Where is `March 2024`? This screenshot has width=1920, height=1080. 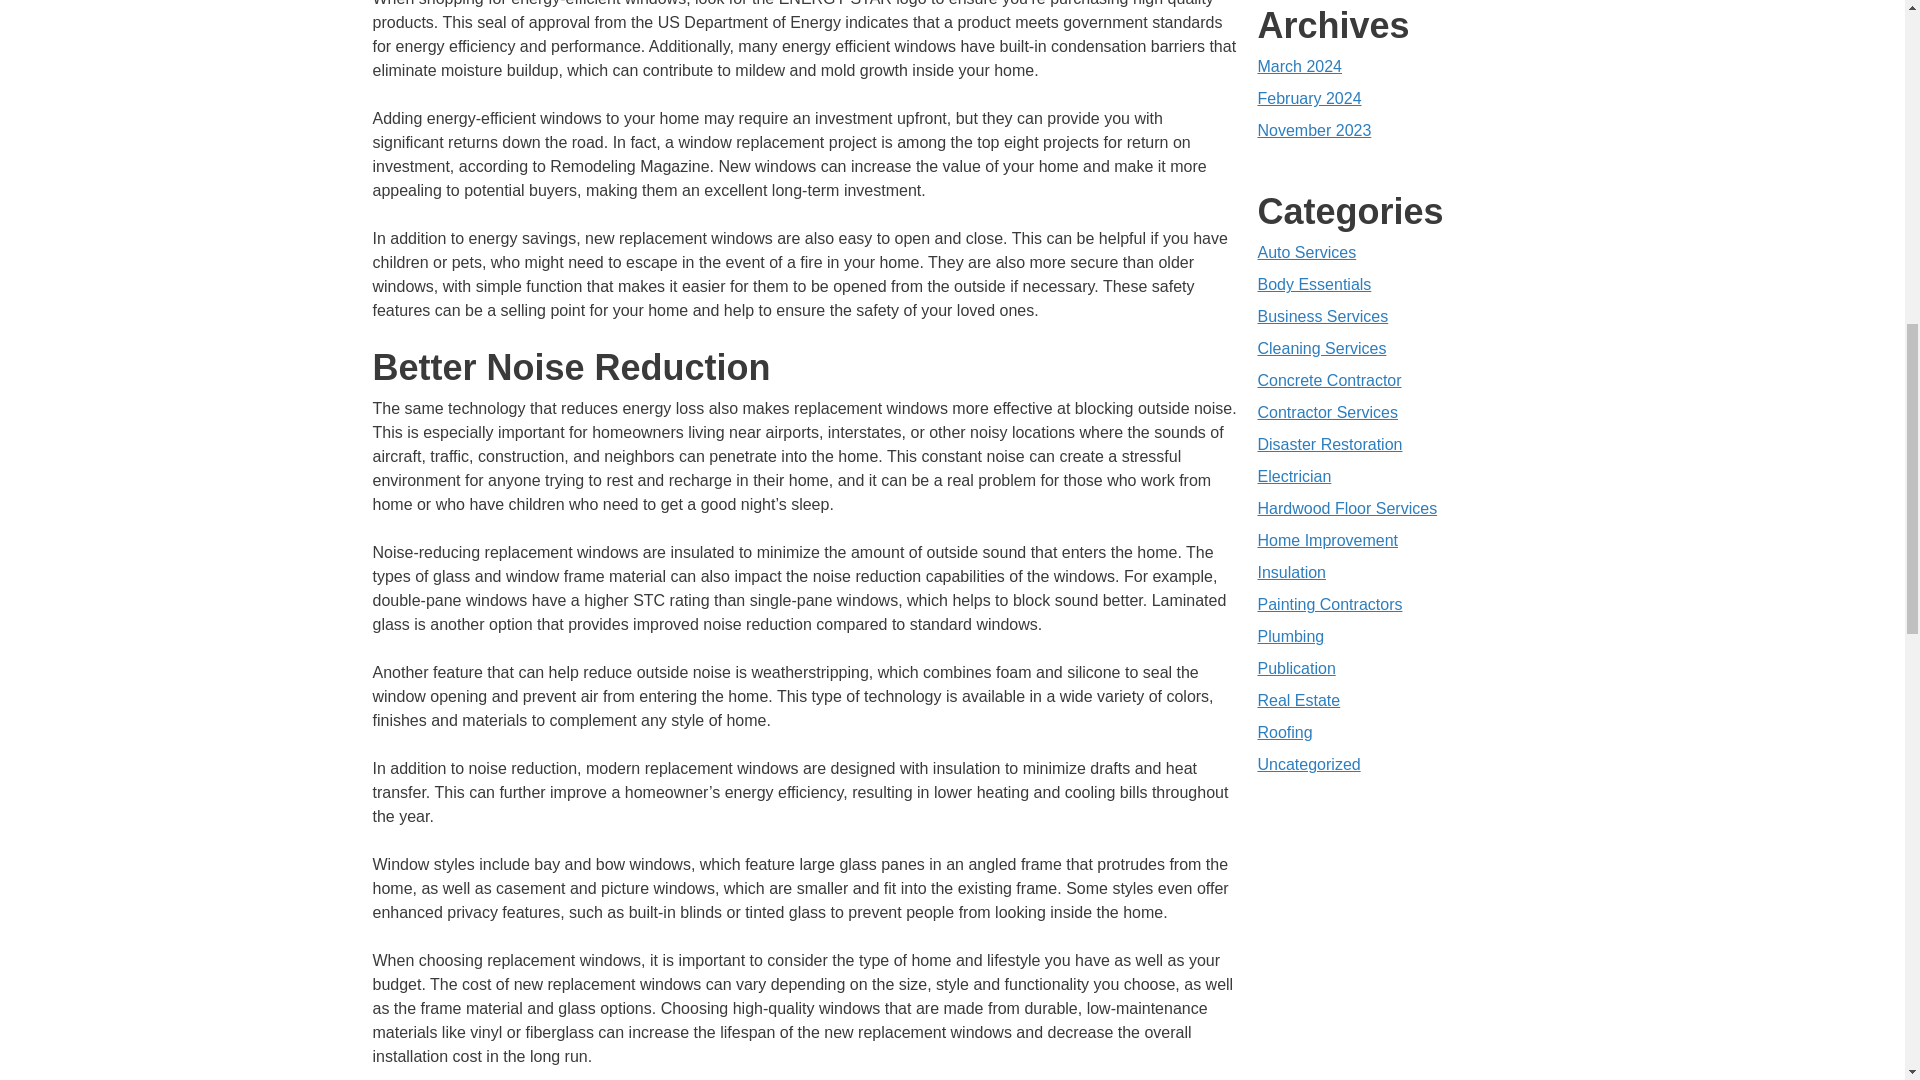
March 2024 is located at coordinates (1300, 66).